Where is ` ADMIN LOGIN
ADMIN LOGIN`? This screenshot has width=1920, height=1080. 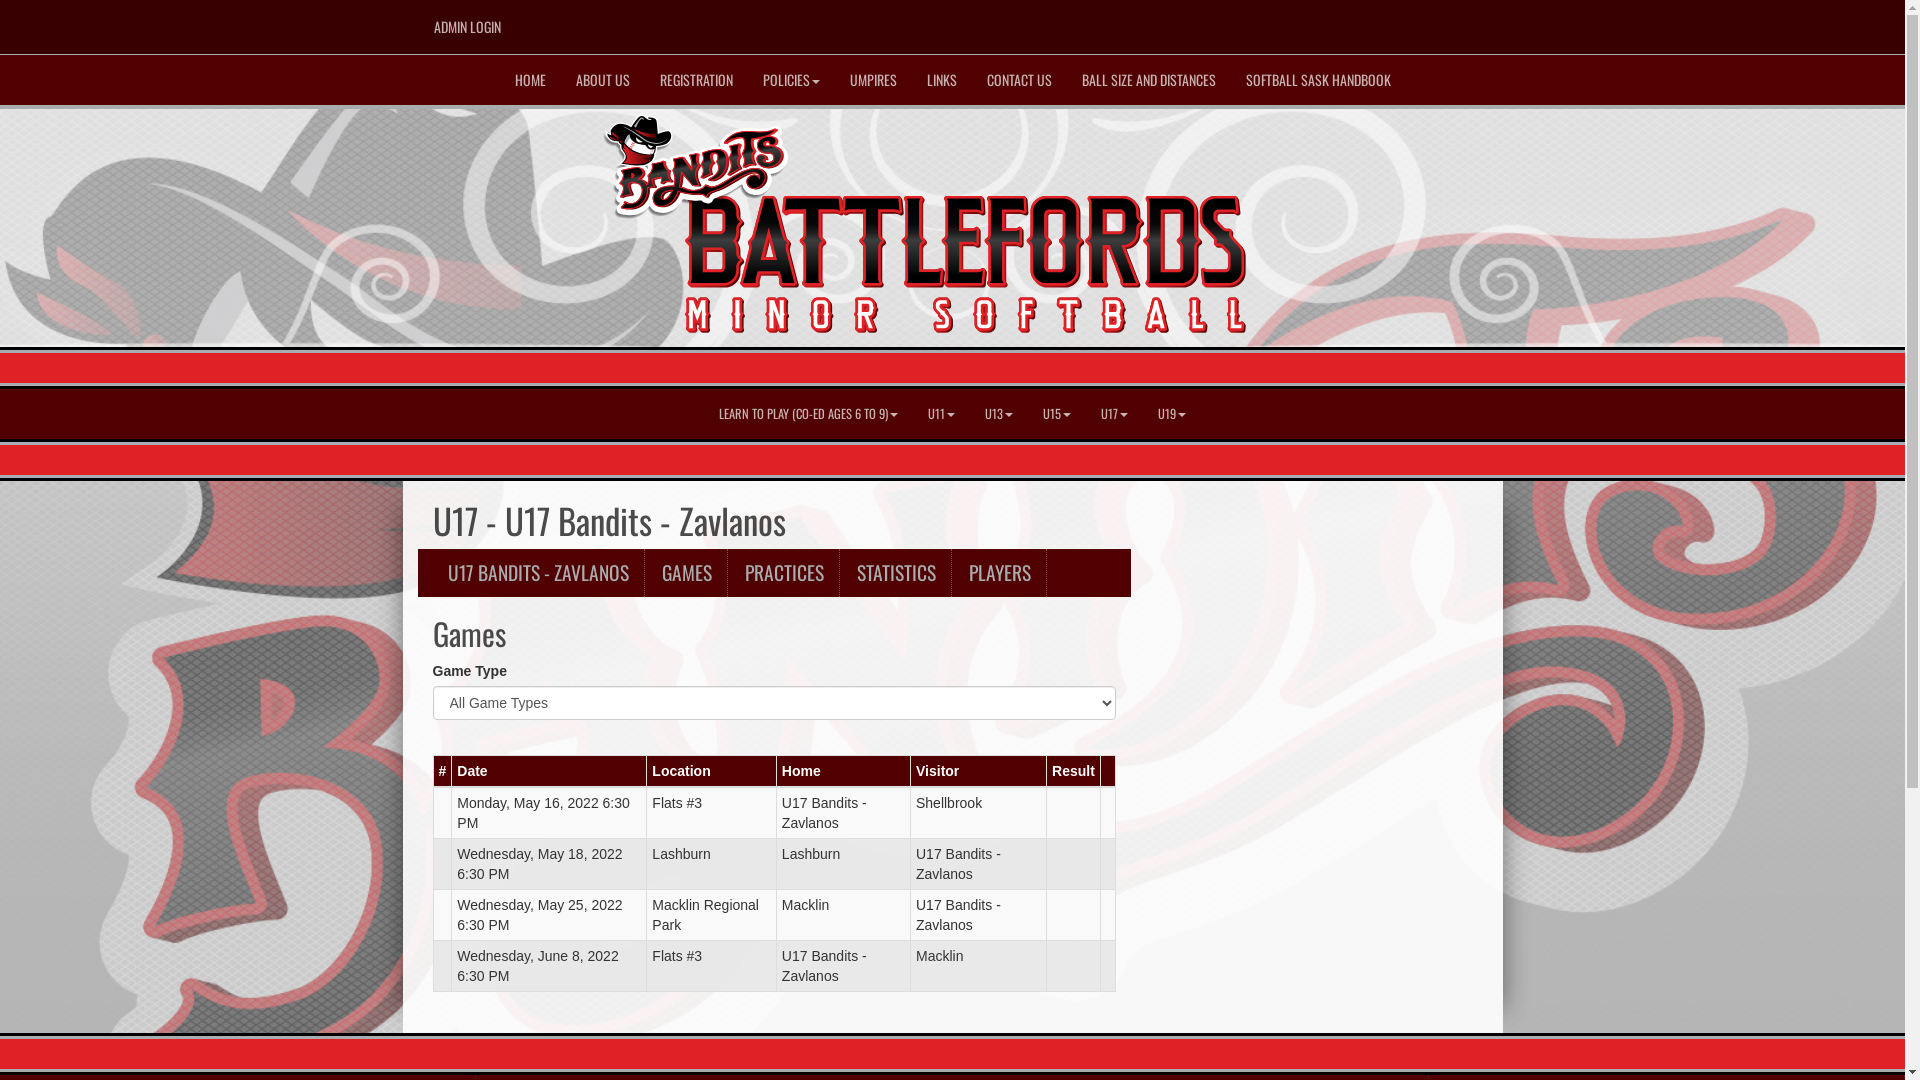
 ADMIN LOGIN
ADMIN LOGIN is located at coordinates (466, 27).